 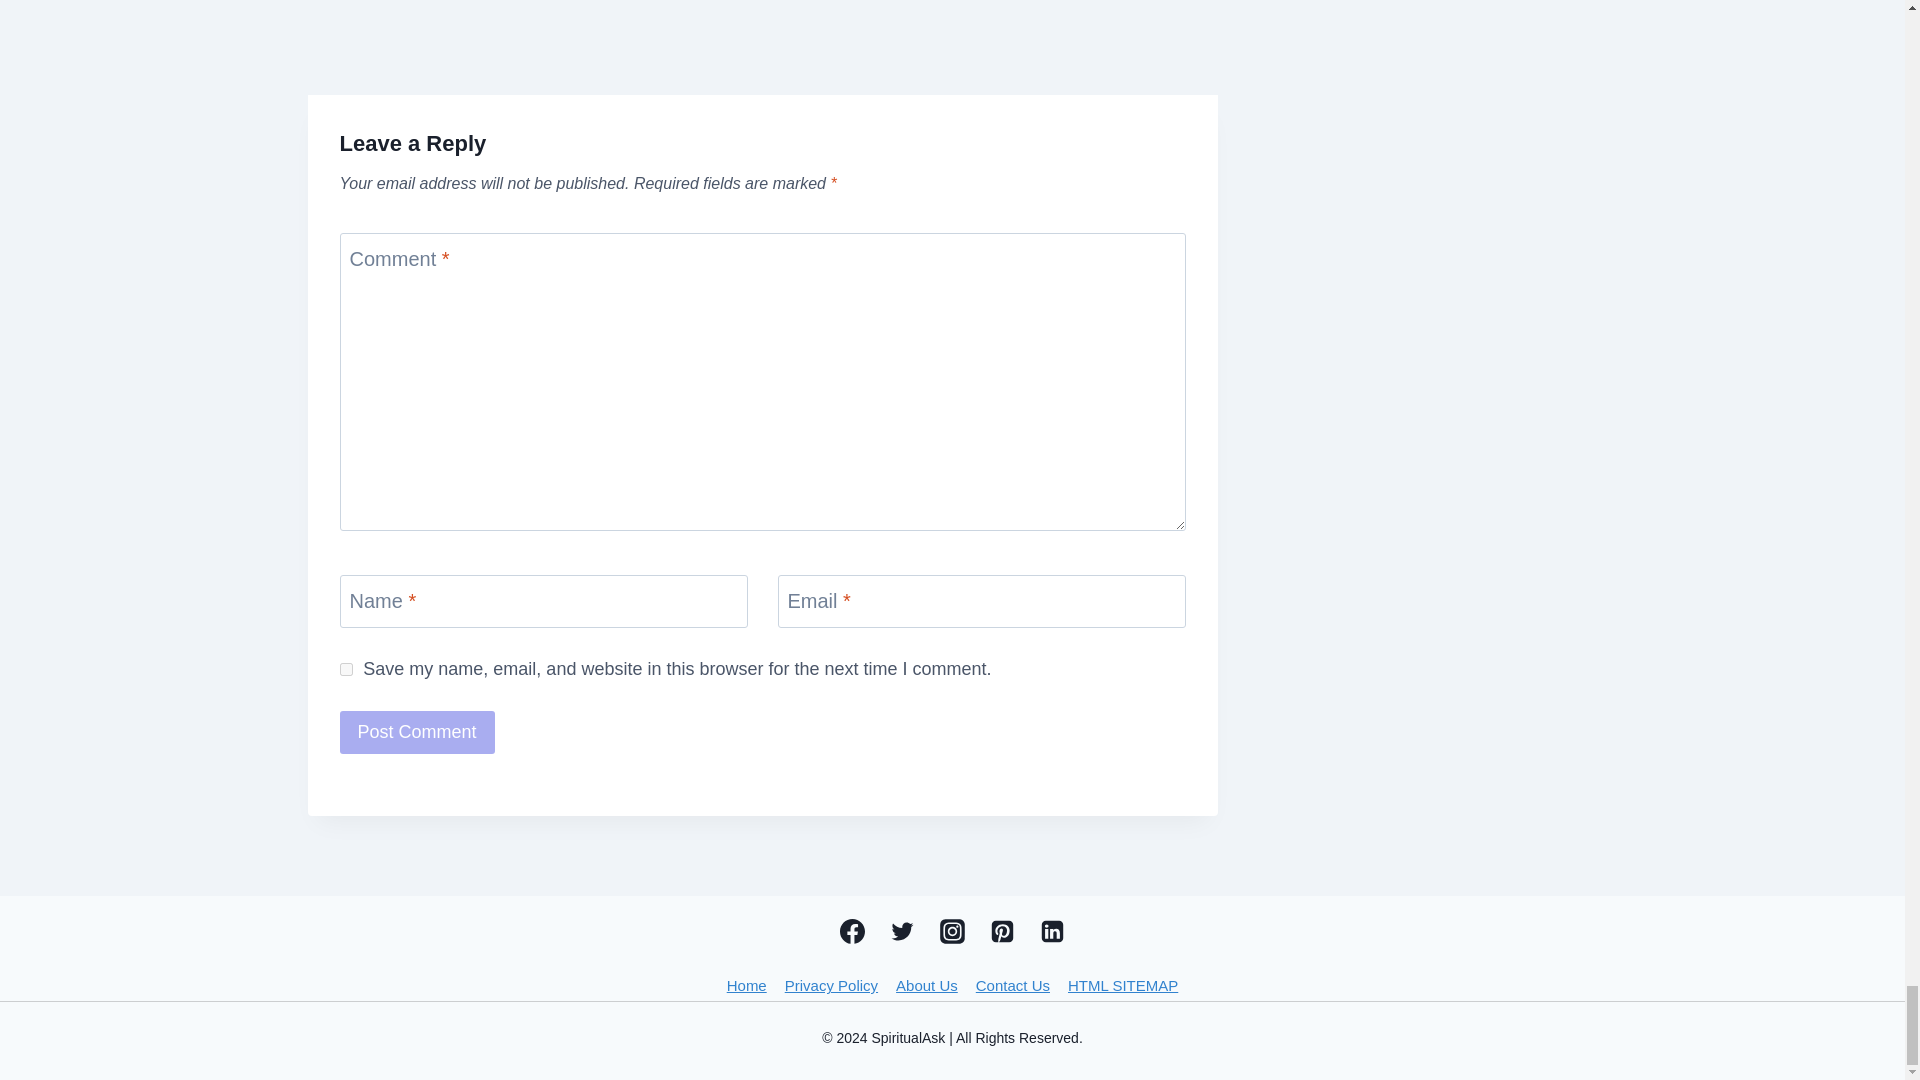 I want to click on Post Comment, so click(x=417, y=732).